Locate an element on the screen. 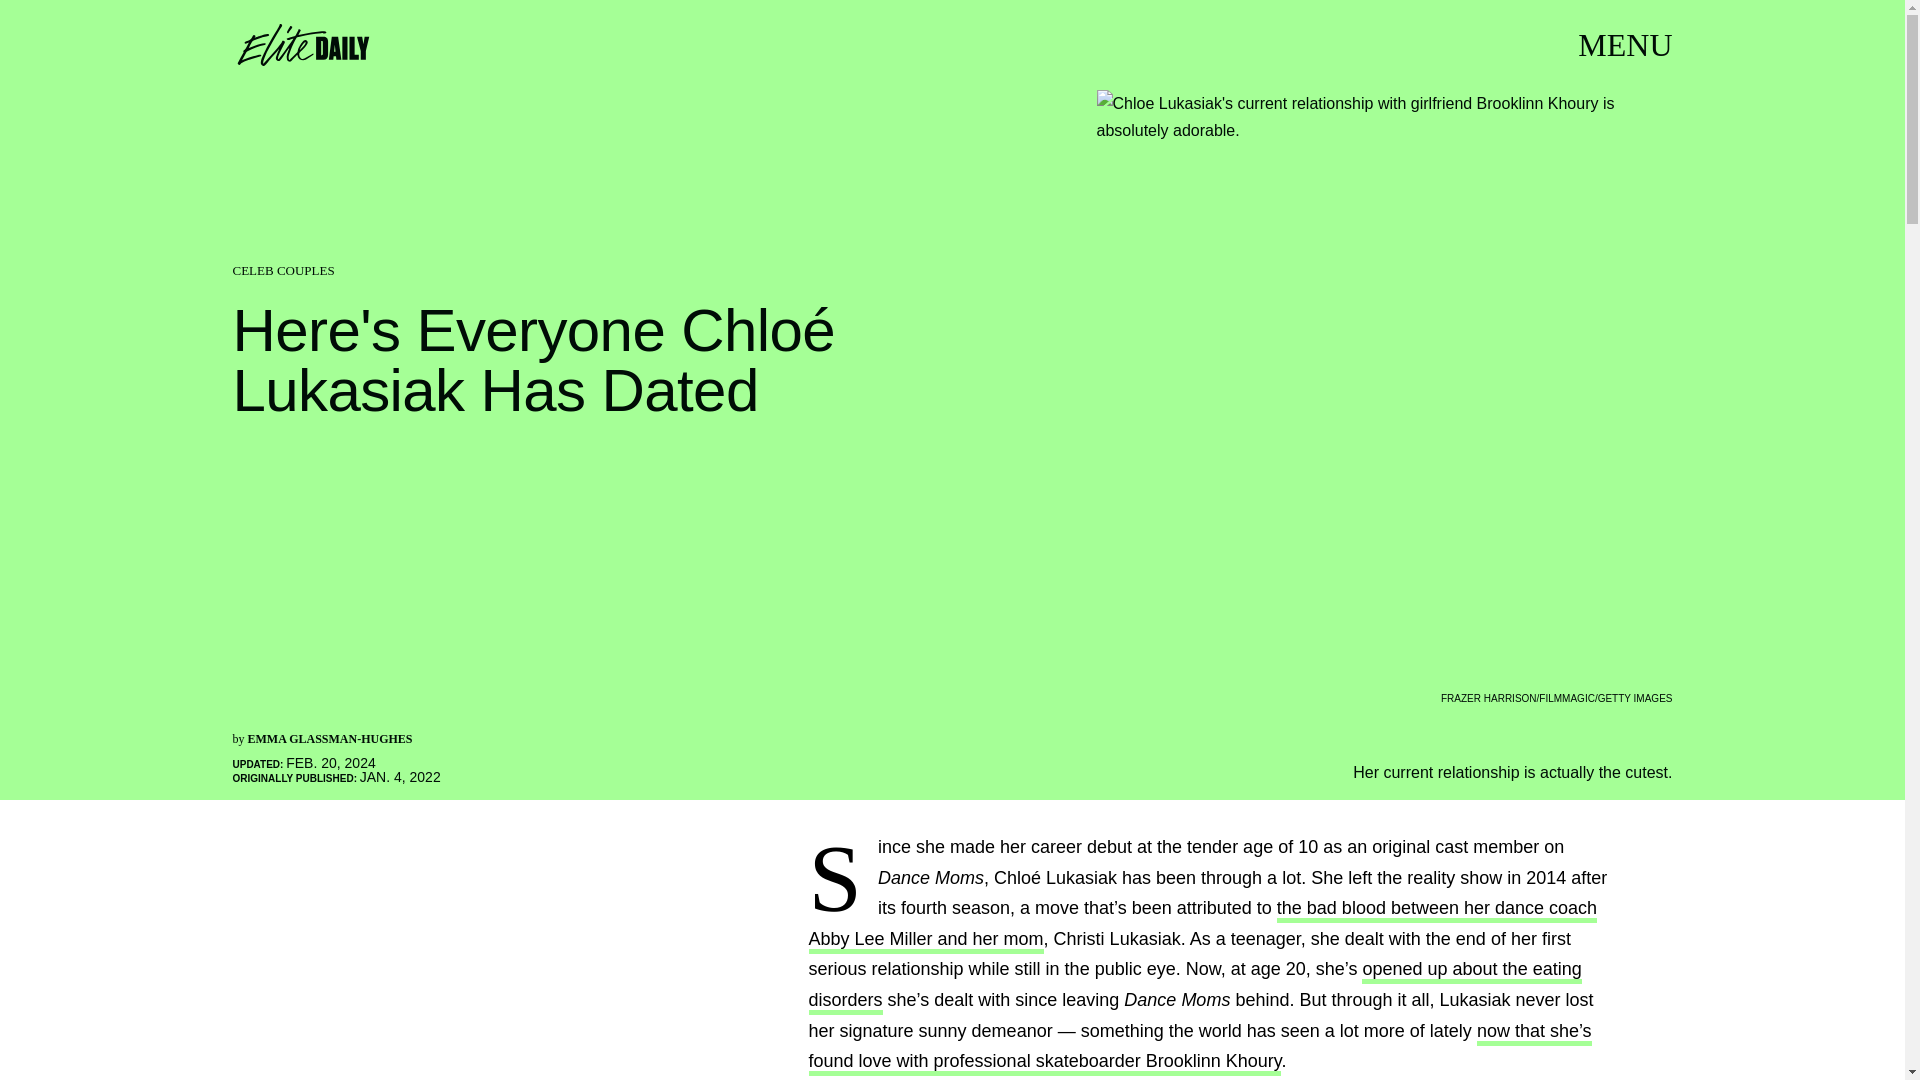 The height and width of the screenshot is (1080, 1920). EMMA GLASSMAN-HUGHES is located at coordinates (330, 739).